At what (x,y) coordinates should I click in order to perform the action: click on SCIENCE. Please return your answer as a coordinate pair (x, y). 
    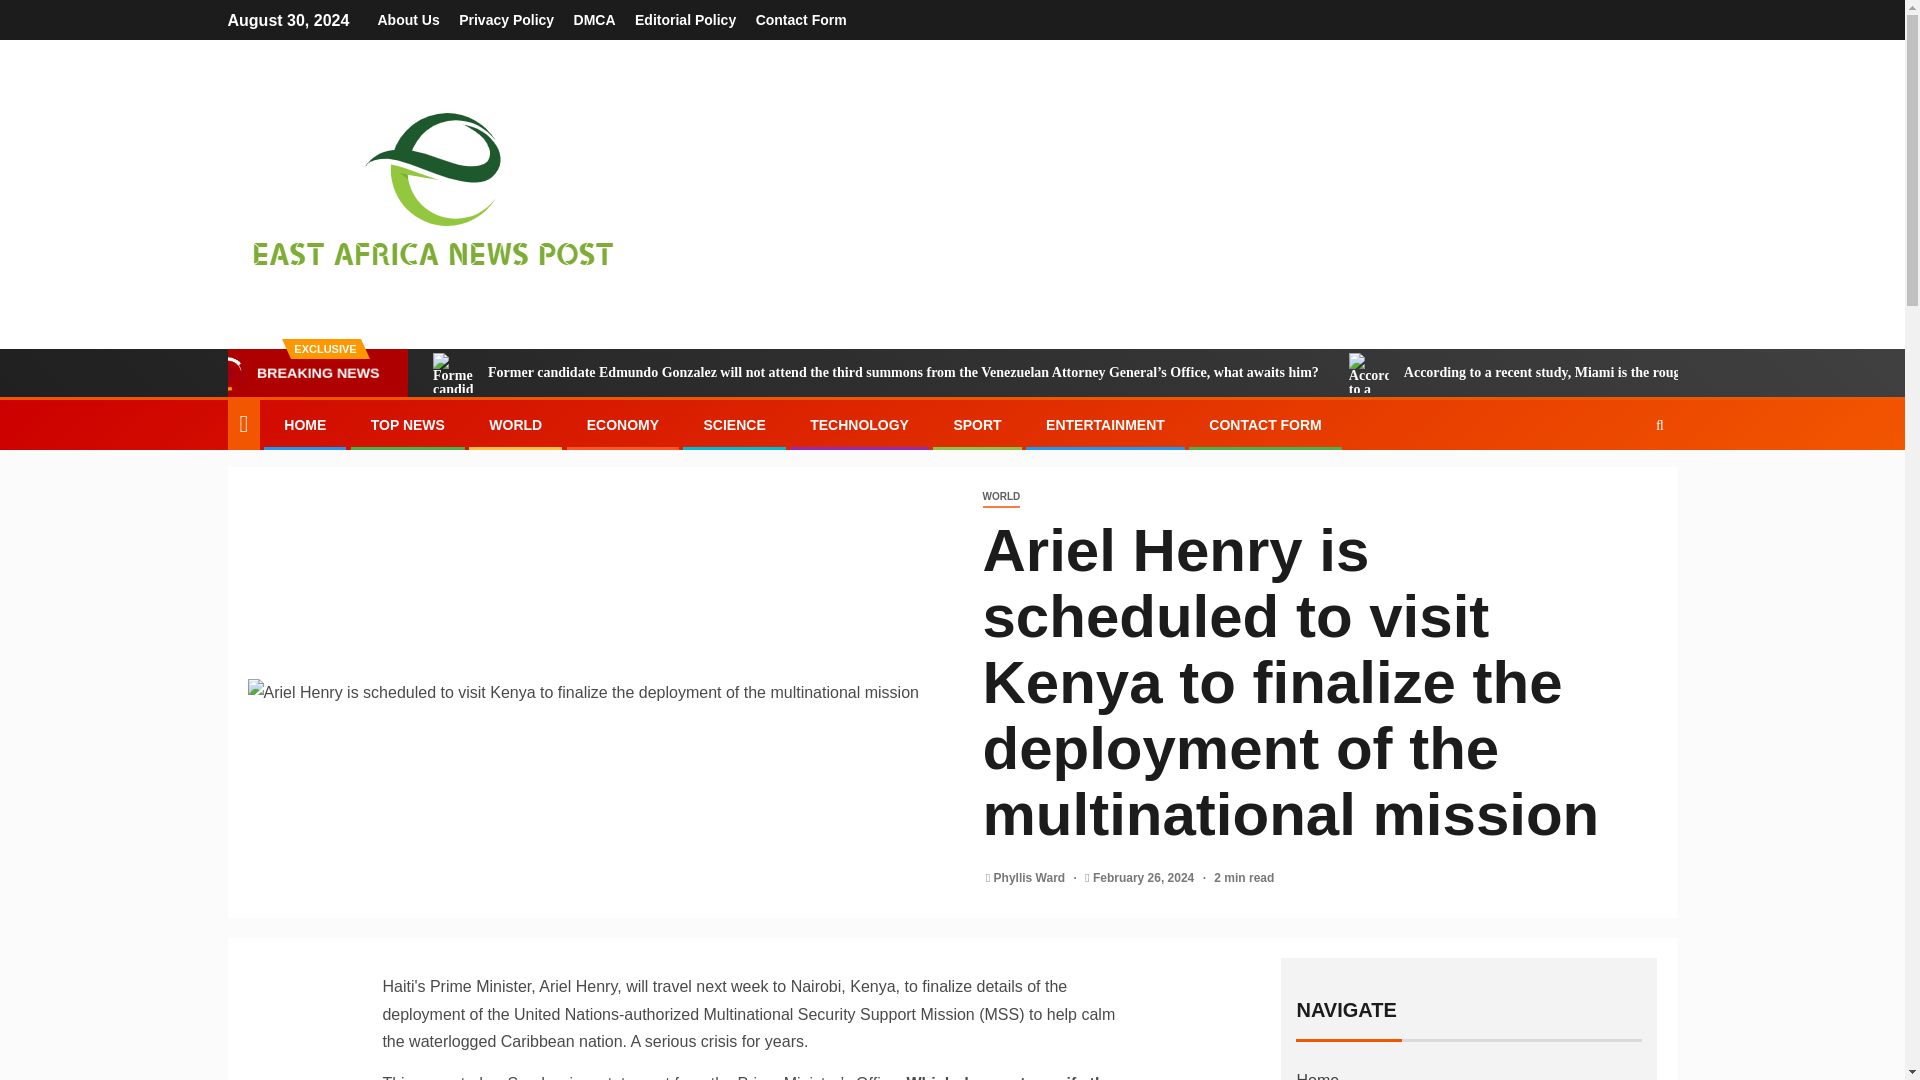
    Looking at the image, I should click on (733, 424).